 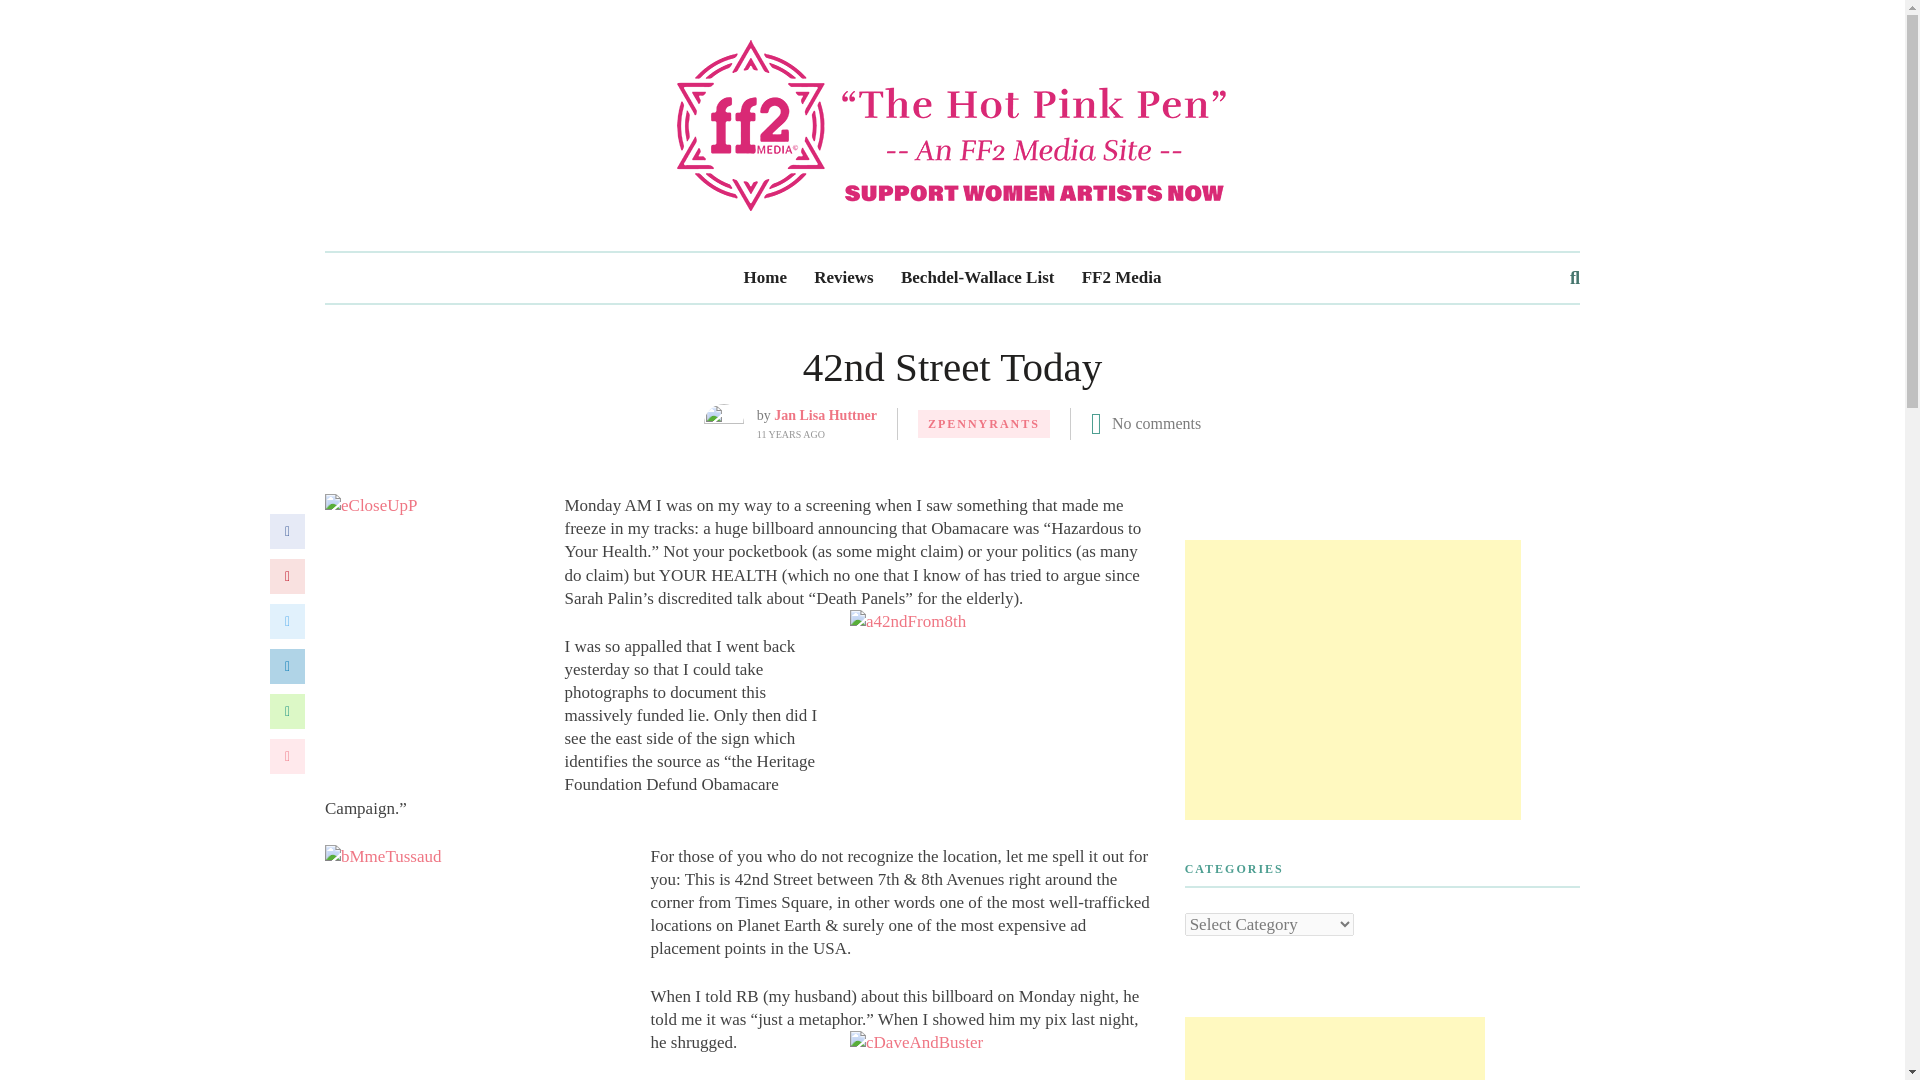 I want to click on Reviews, so click(x=844, y=278).